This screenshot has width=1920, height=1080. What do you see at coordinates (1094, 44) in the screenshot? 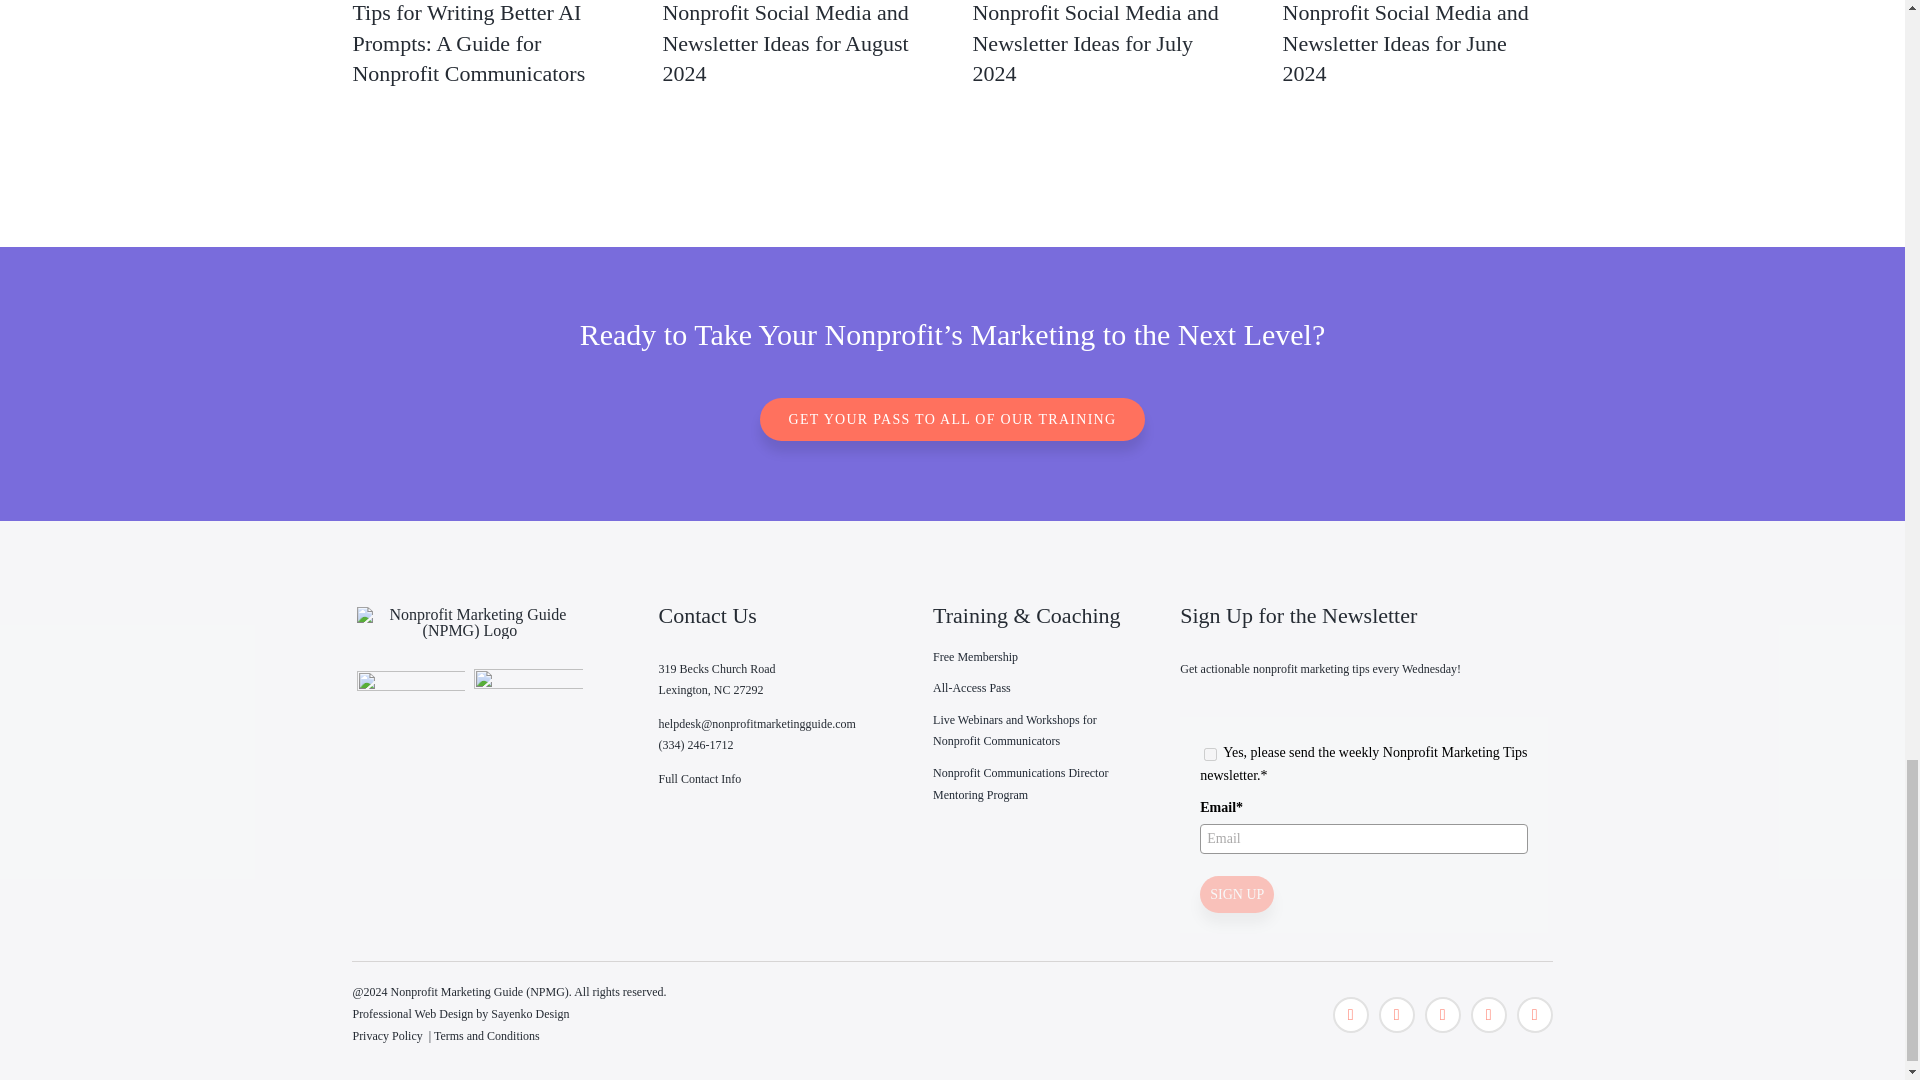
I see `Nonprofit Social Media and Newsletter Ideas for July 2024` at bounding box center [1094, 44].